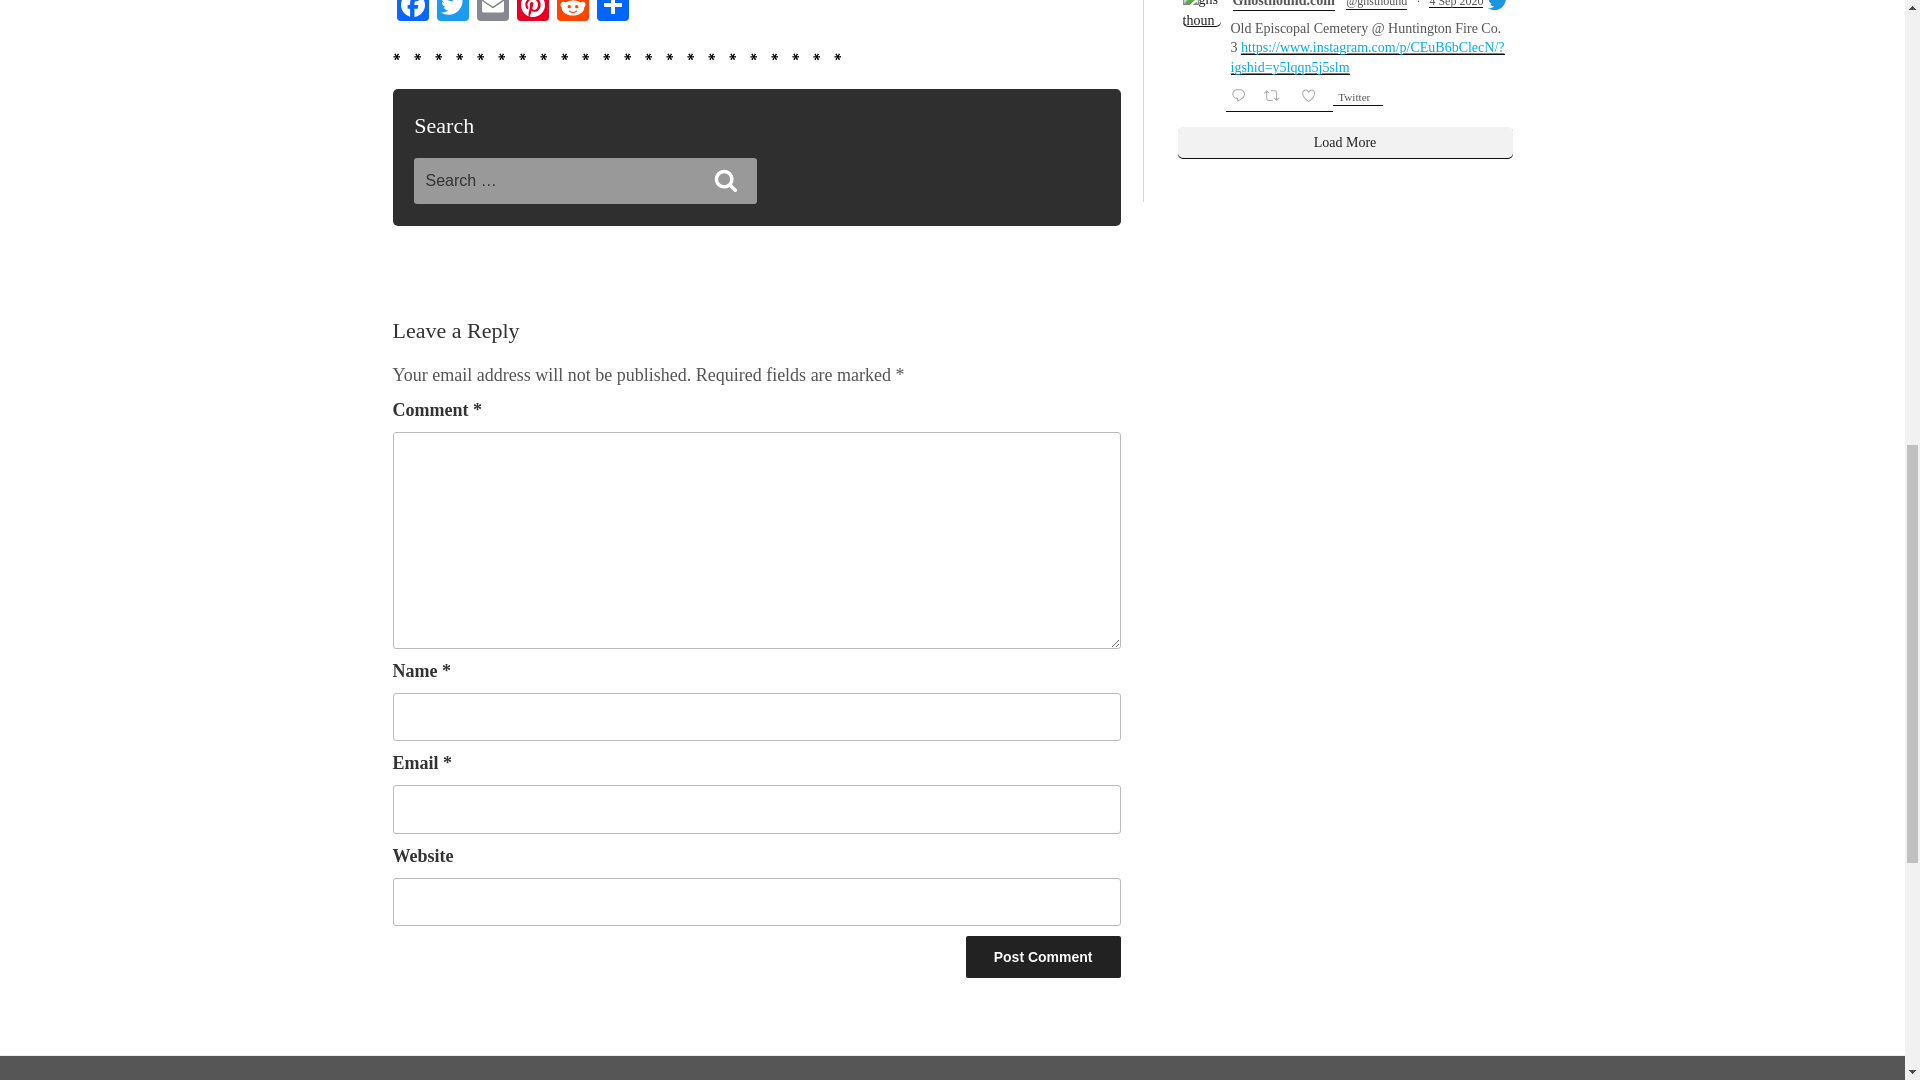  What do you see at coordinates (492, 12) in the screenshot?
I see `Email` at bounding box center [492, 12].